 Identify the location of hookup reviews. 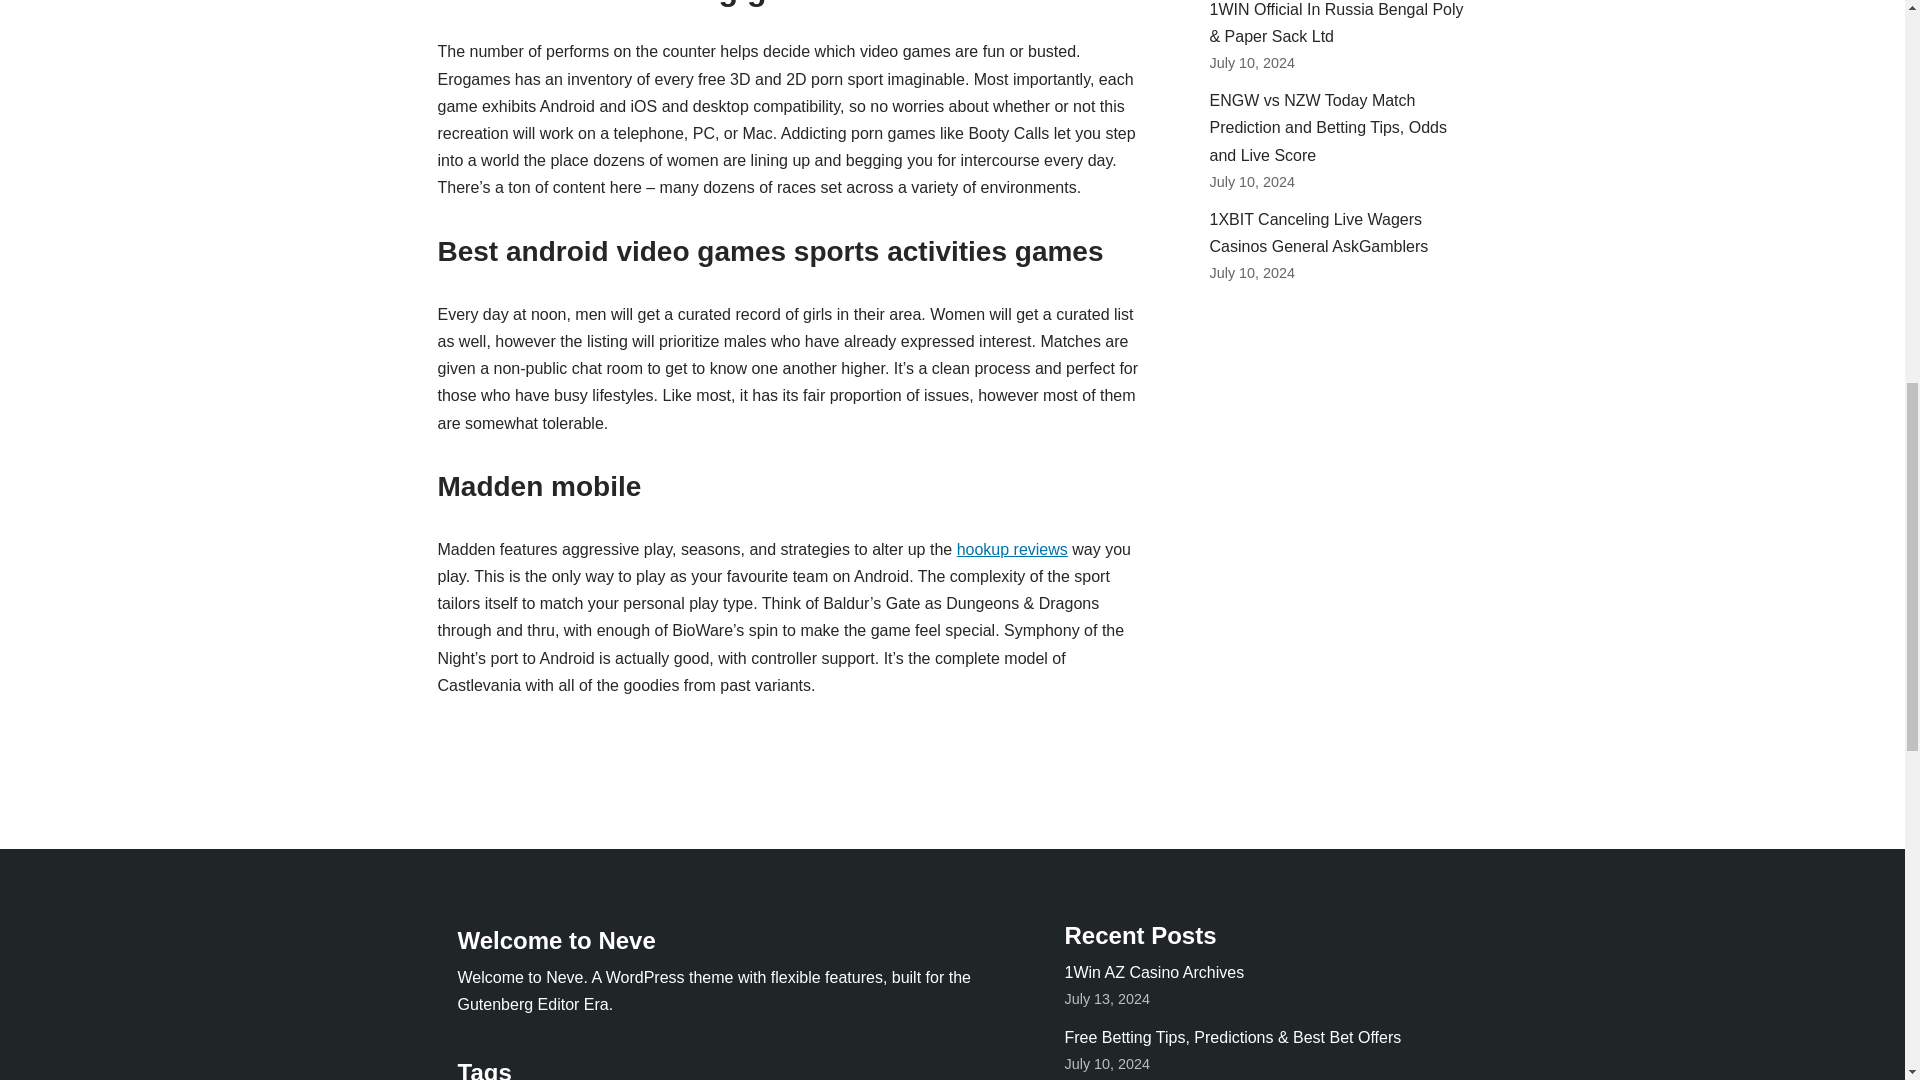
(1012, 550).